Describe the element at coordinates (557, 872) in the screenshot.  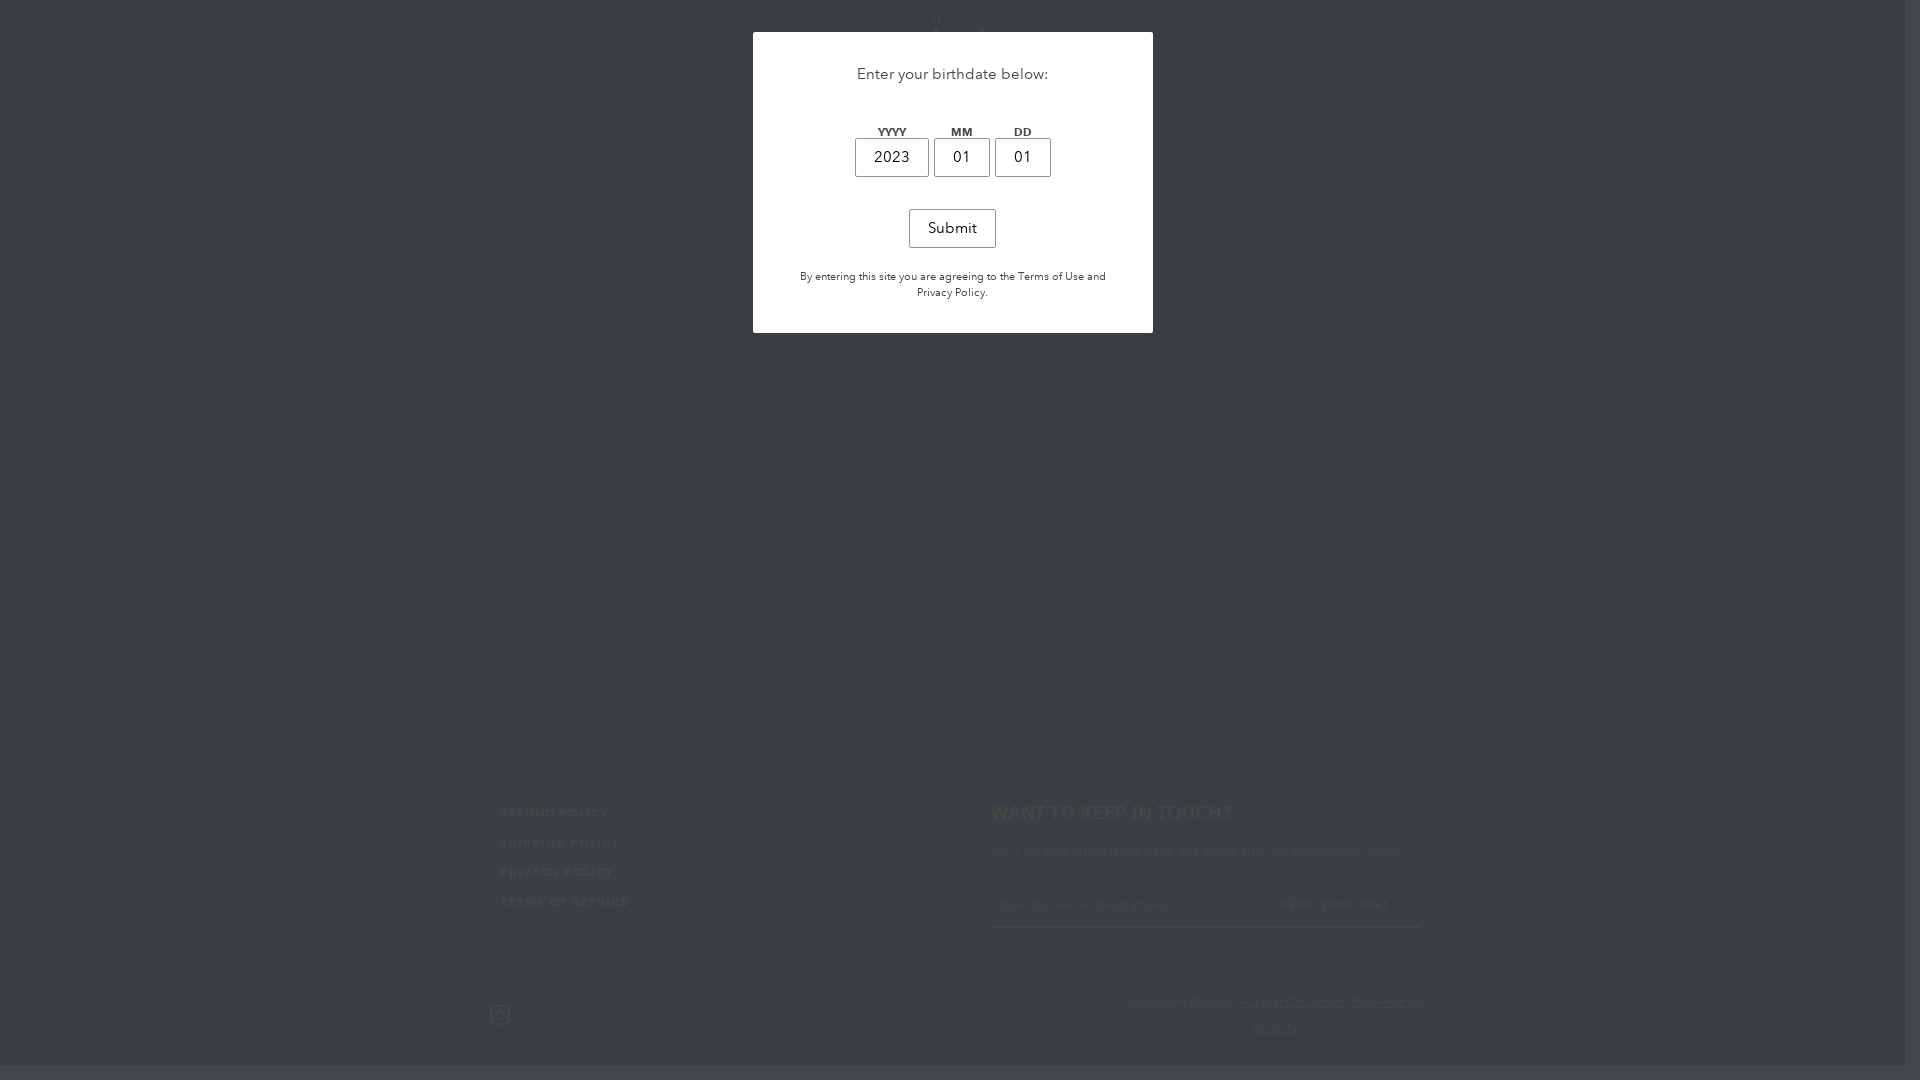
I see `PRIVACY POLICY` at that location.